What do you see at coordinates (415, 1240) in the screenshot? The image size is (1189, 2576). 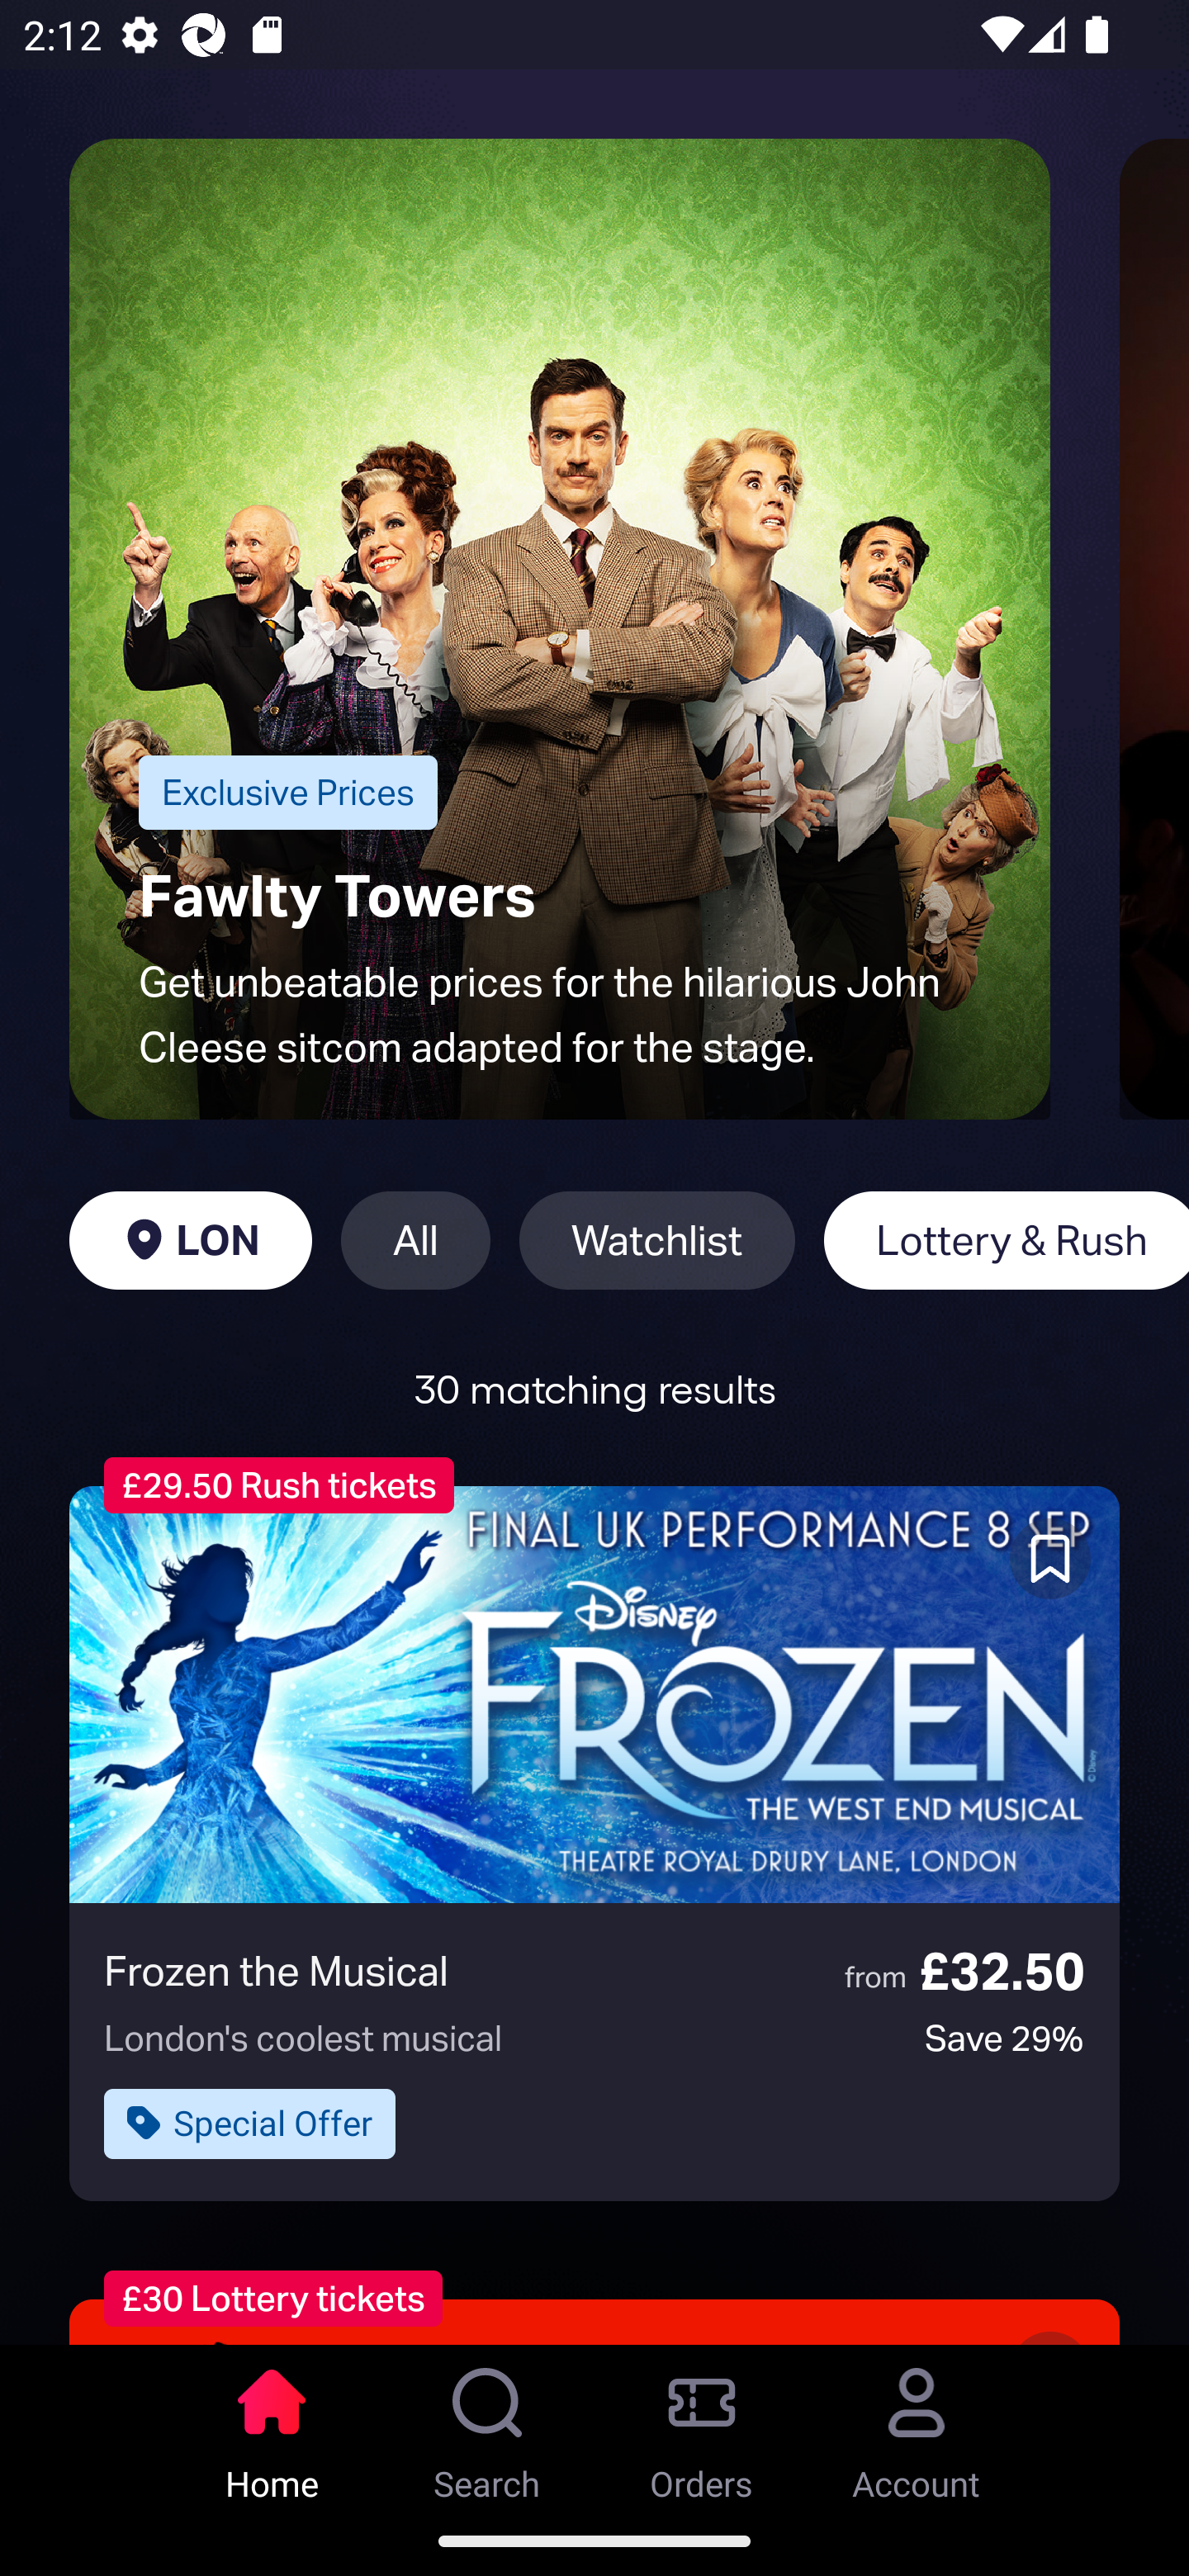 I see `All` at bounding box center [415, 1240].